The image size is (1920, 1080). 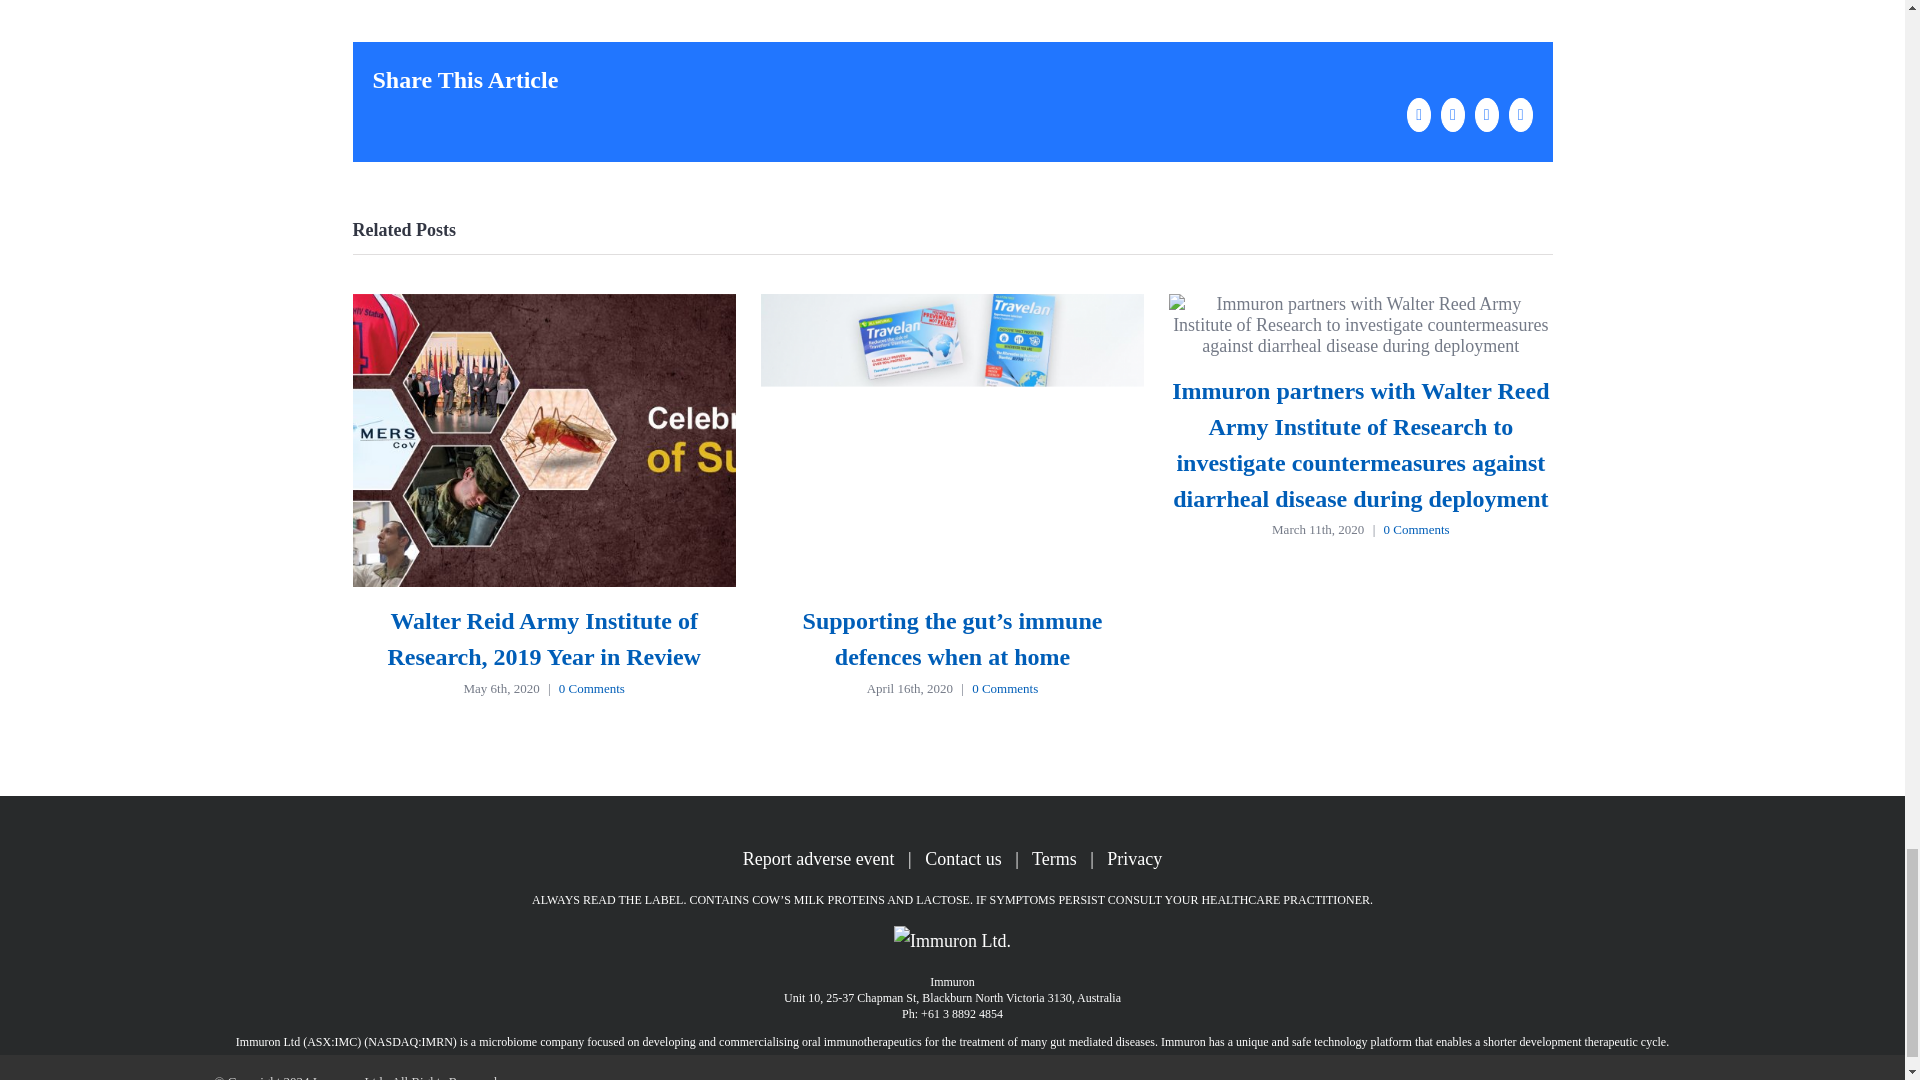 What do you see at coordinates (592, 688) in the screenshot?
I see `0 Comments` at bounding box center [592, 688].